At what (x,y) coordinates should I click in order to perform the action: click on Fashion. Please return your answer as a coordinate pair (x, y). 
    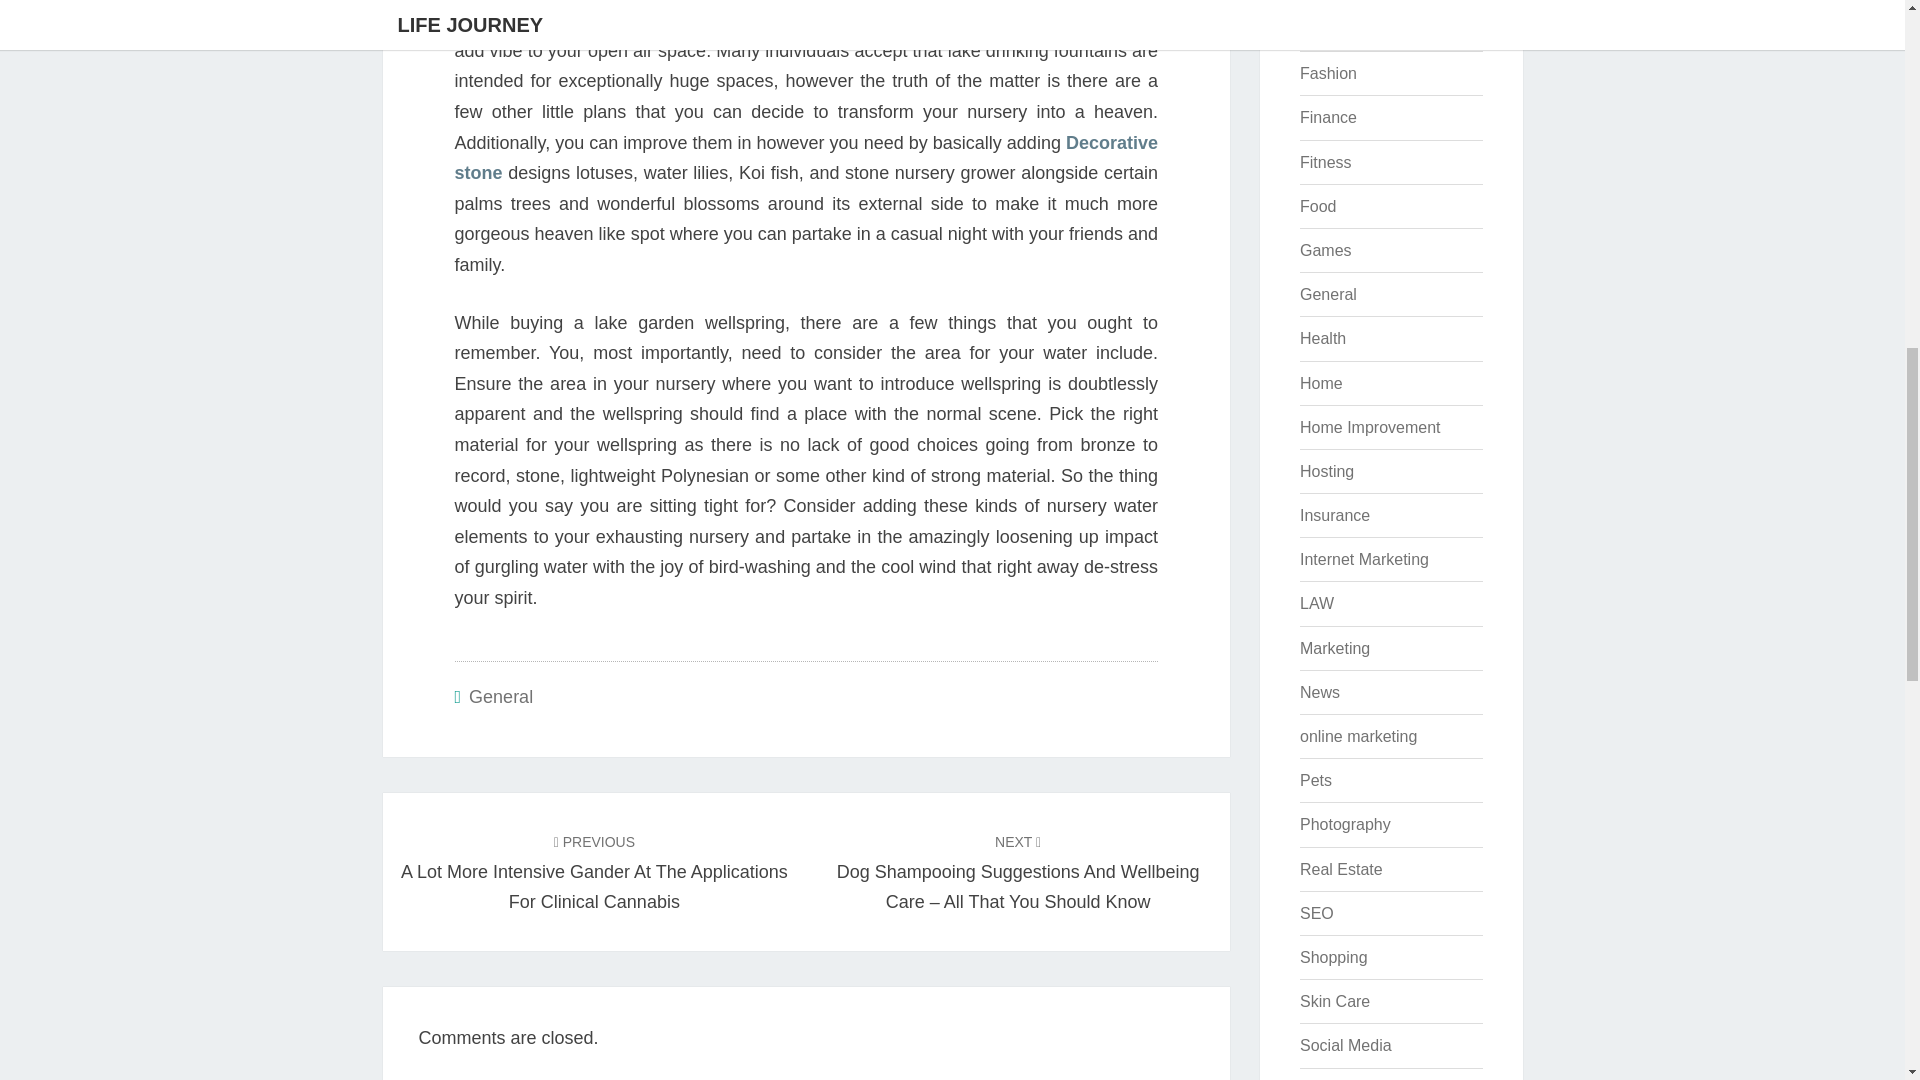
    Looking at the image, I should click on (1328, 73).